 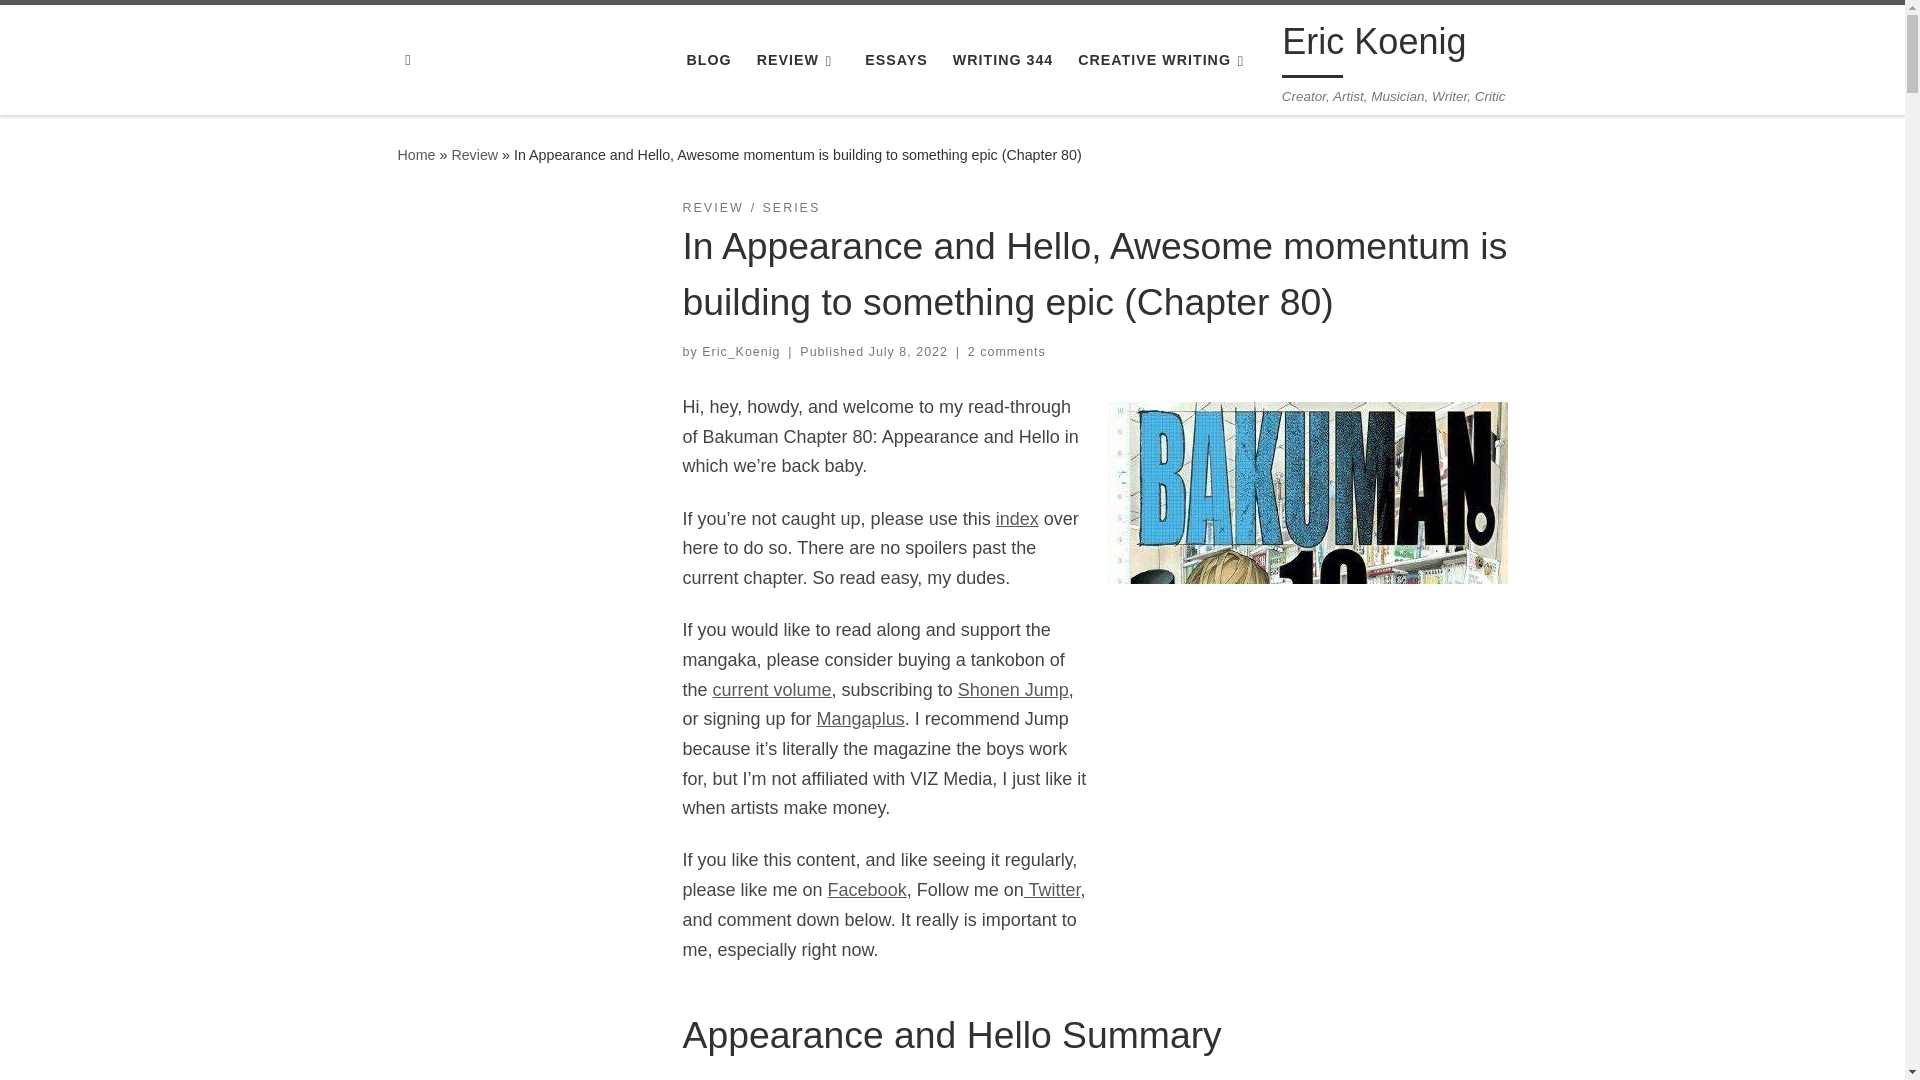 I want to click on Eric Koenig, so click(x=1374, y=46).